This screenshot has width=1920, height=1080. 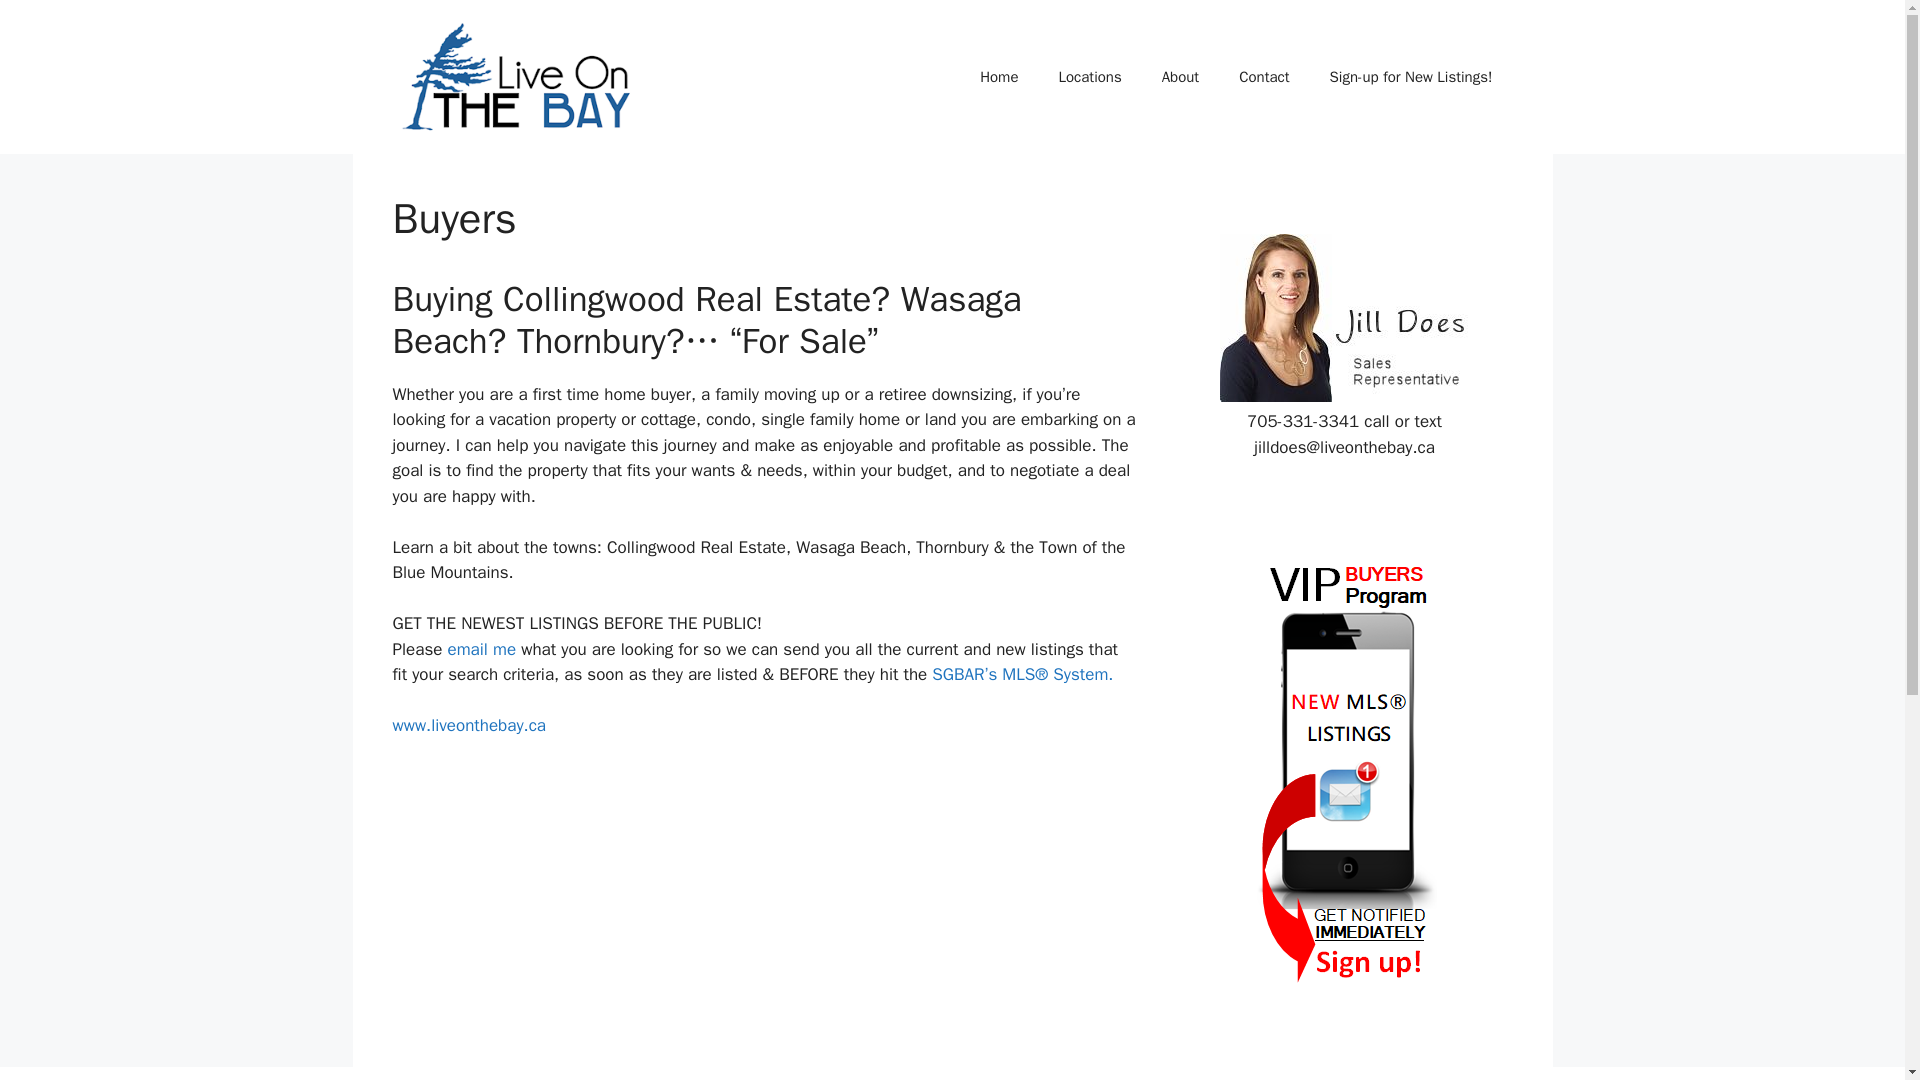 What do you see at coordinates (1089, 76) in the screenshot?
I see `Locations` at bounding box center [1089, 76].